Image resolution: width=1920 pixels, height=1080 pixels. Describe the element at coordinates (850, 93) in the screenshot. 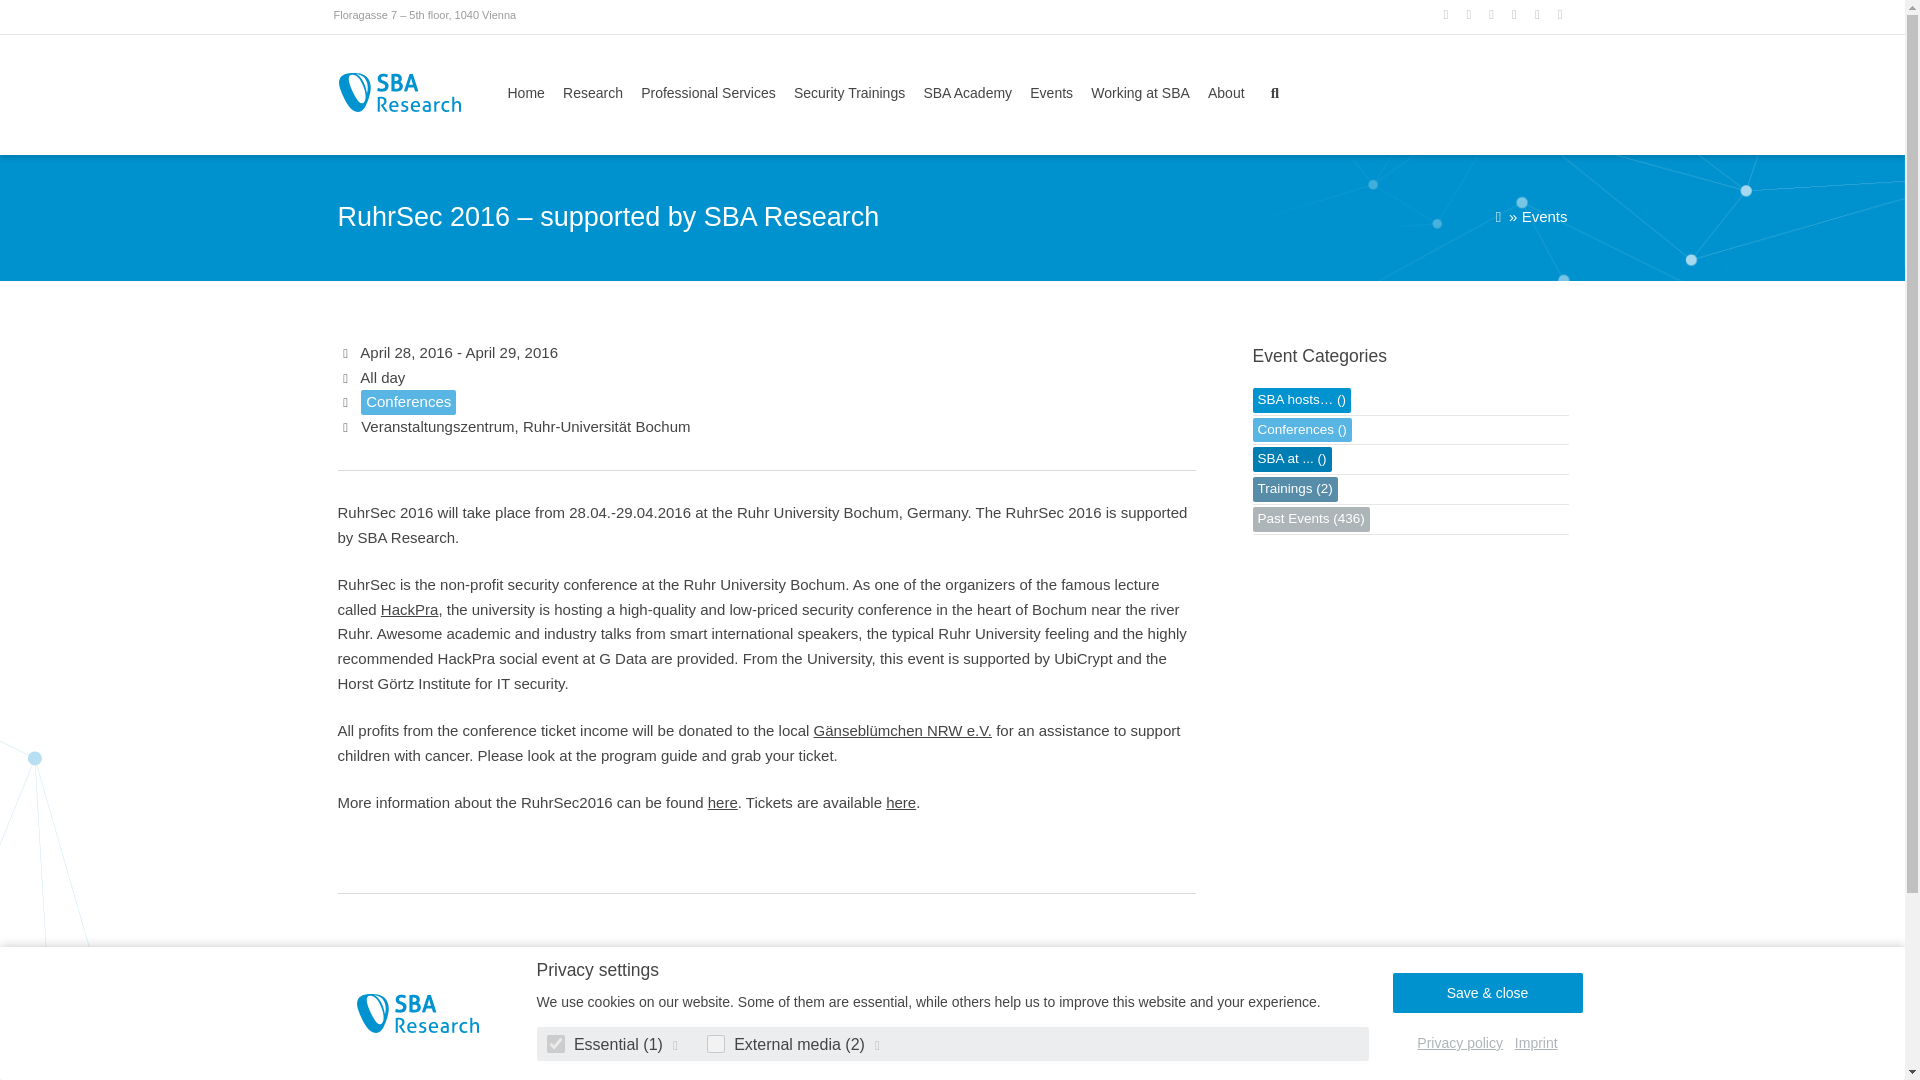

I see `Security Trainings` at that location.